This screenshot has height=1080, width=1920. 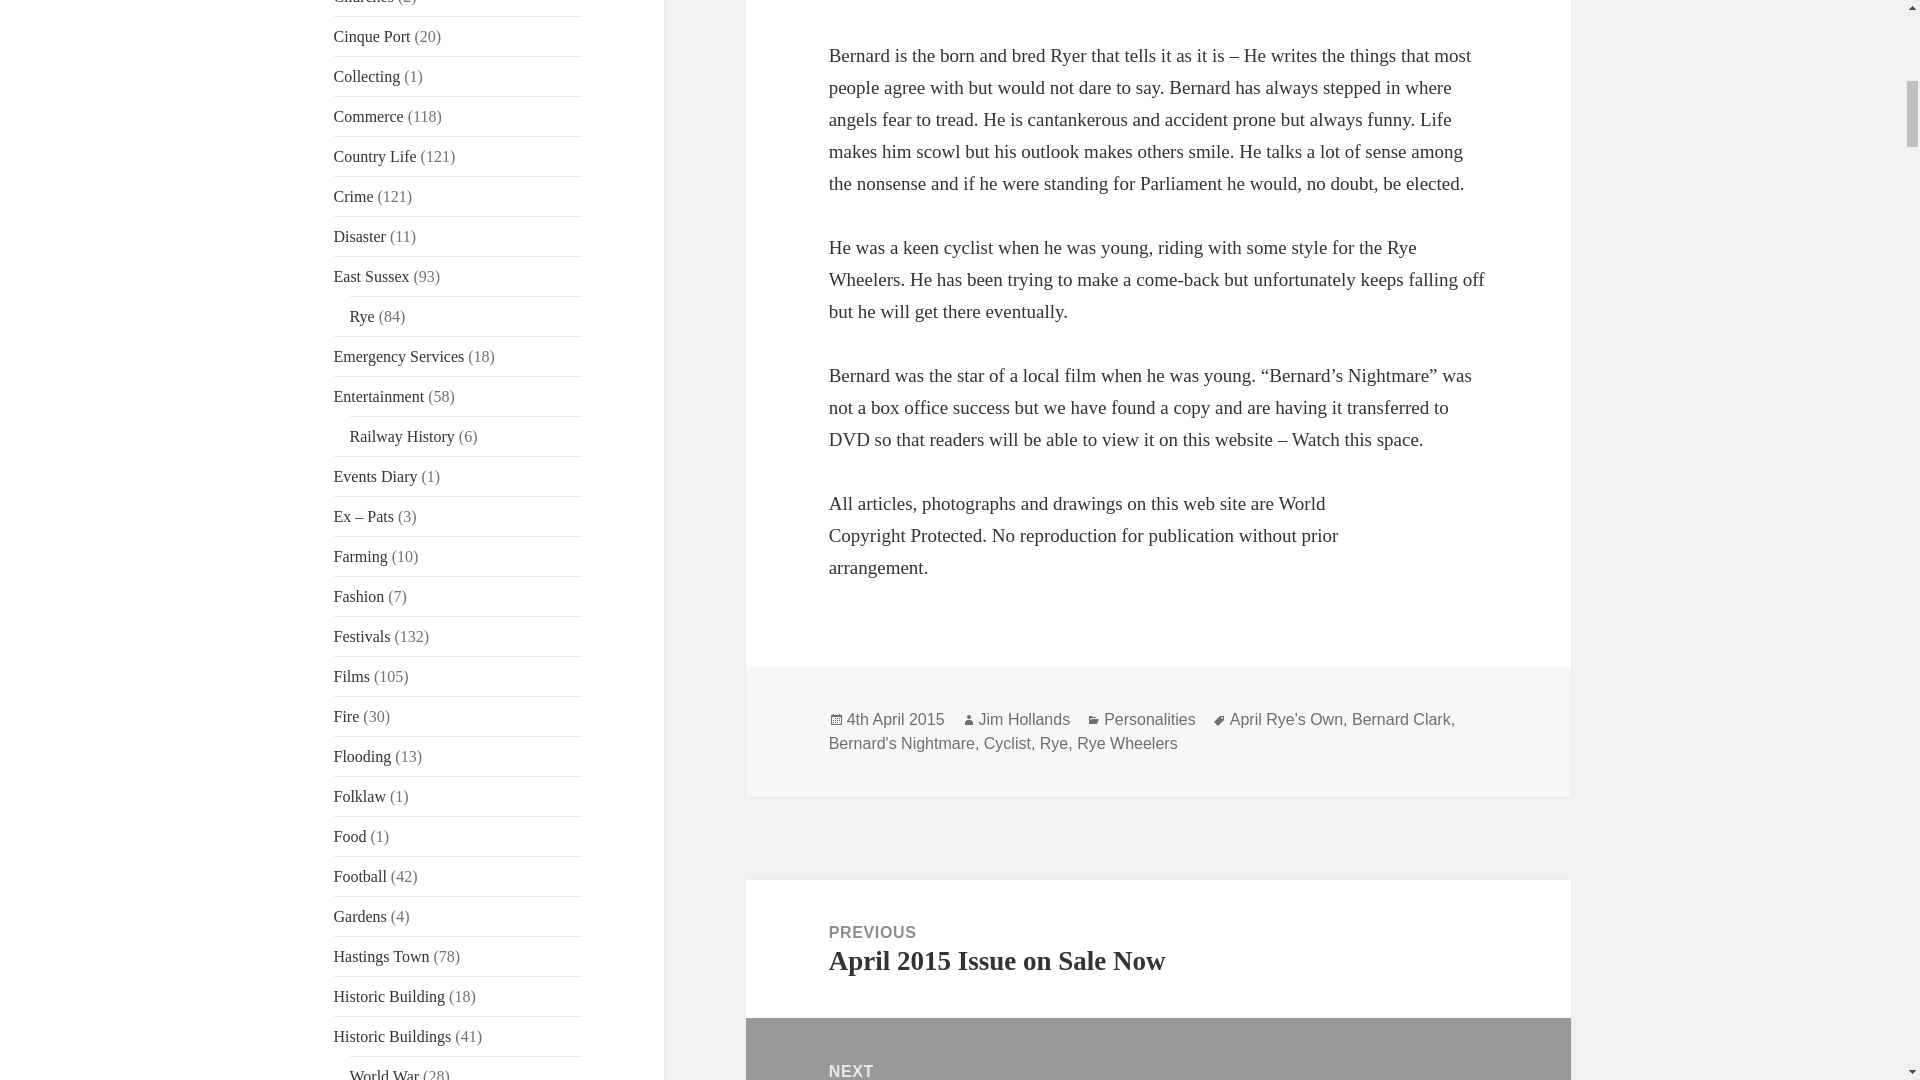 I want to click on Football, so click(x=360, y=876).